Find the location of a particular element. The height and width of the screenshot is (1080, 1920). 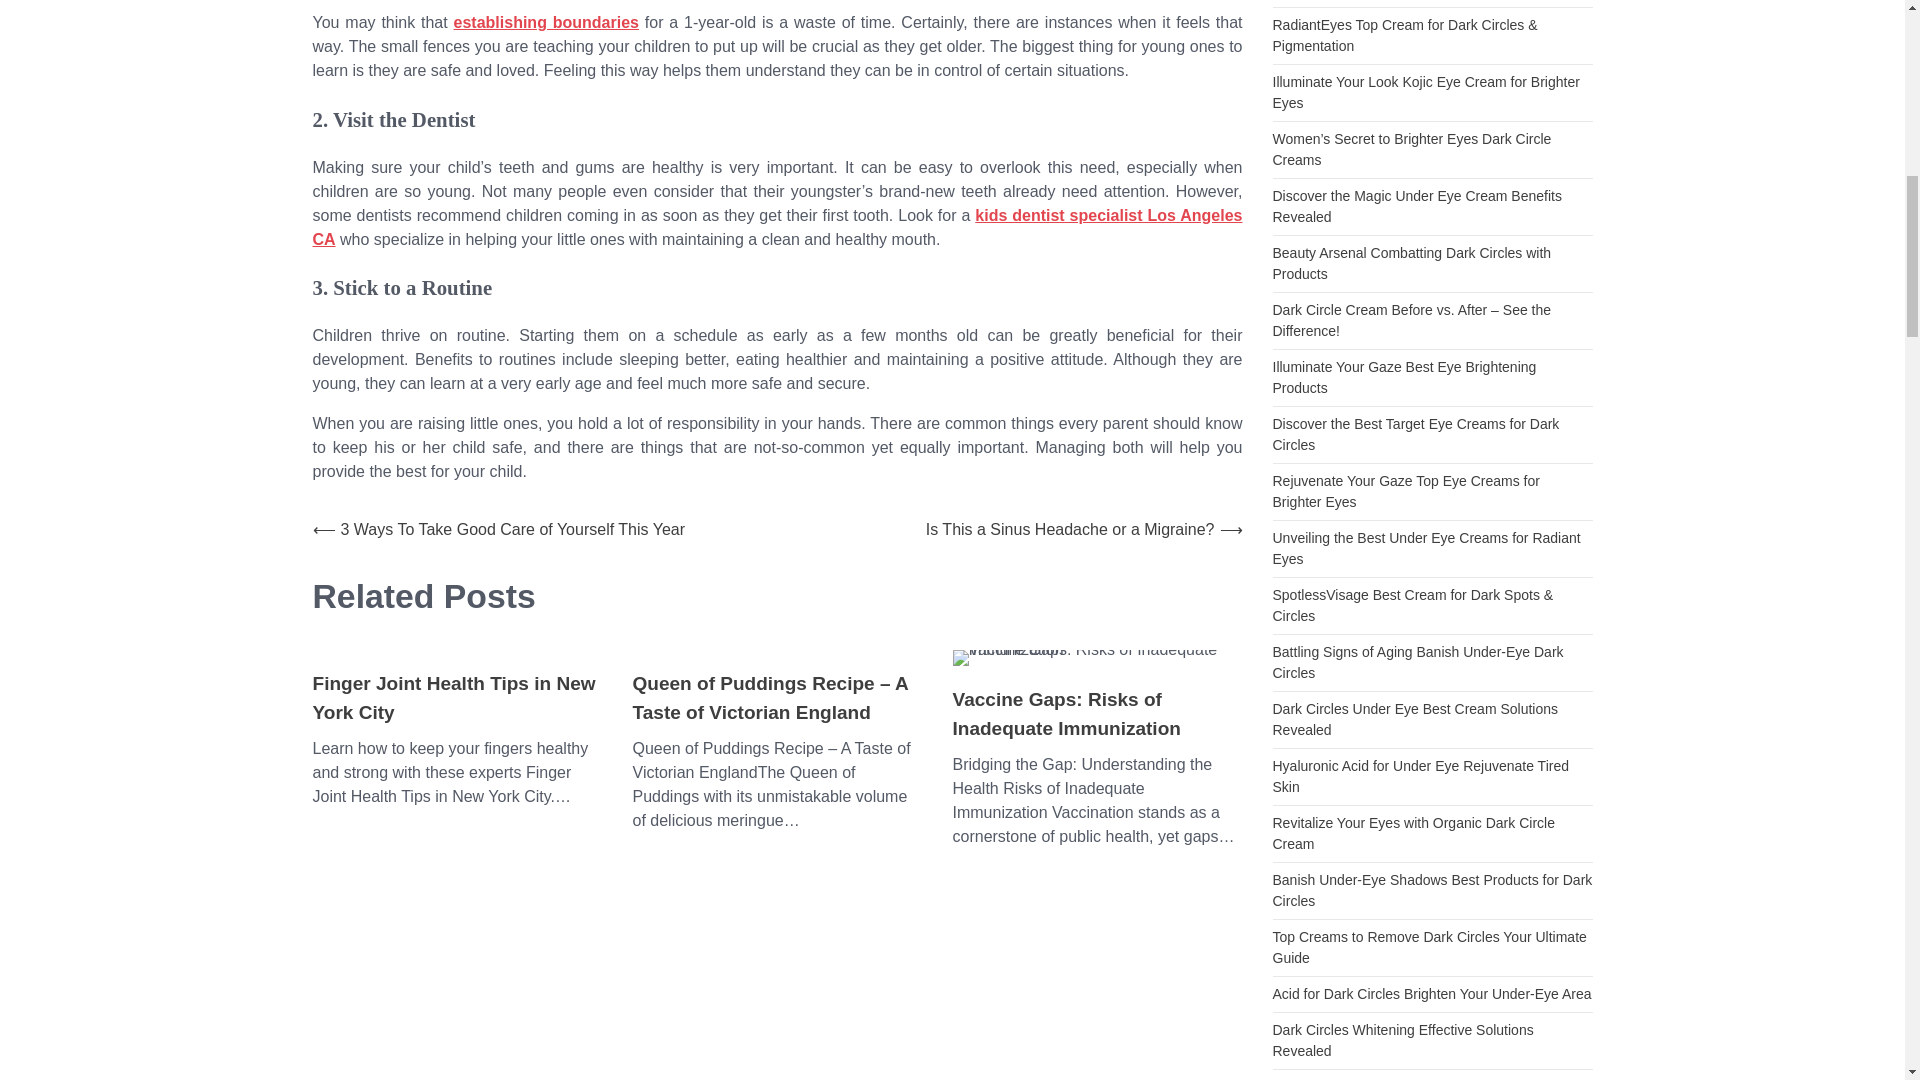

Vaccine Gaps: Risks of Inadequate Immunization is located at coordinates (1097, 658).